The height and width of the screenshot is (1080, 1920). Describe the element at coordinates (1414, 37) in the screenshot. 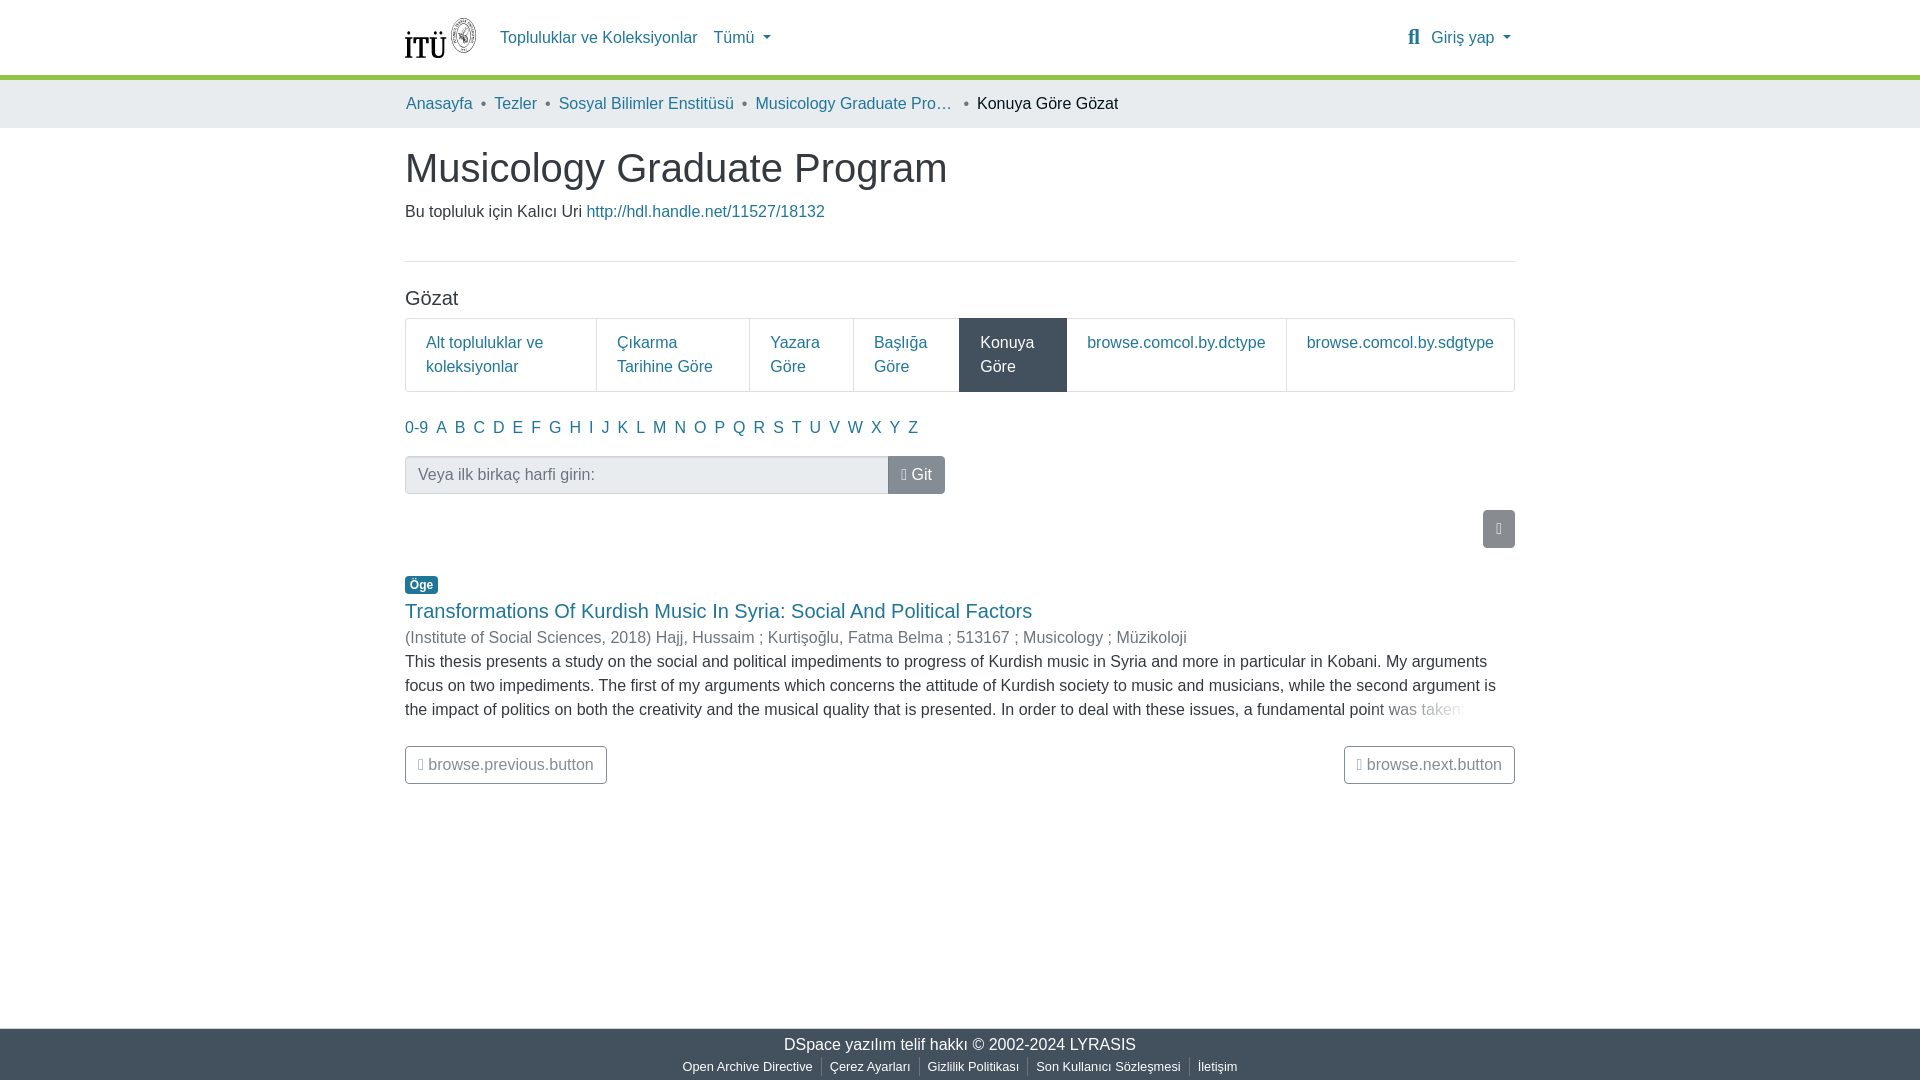

I see `Arama` at that location.